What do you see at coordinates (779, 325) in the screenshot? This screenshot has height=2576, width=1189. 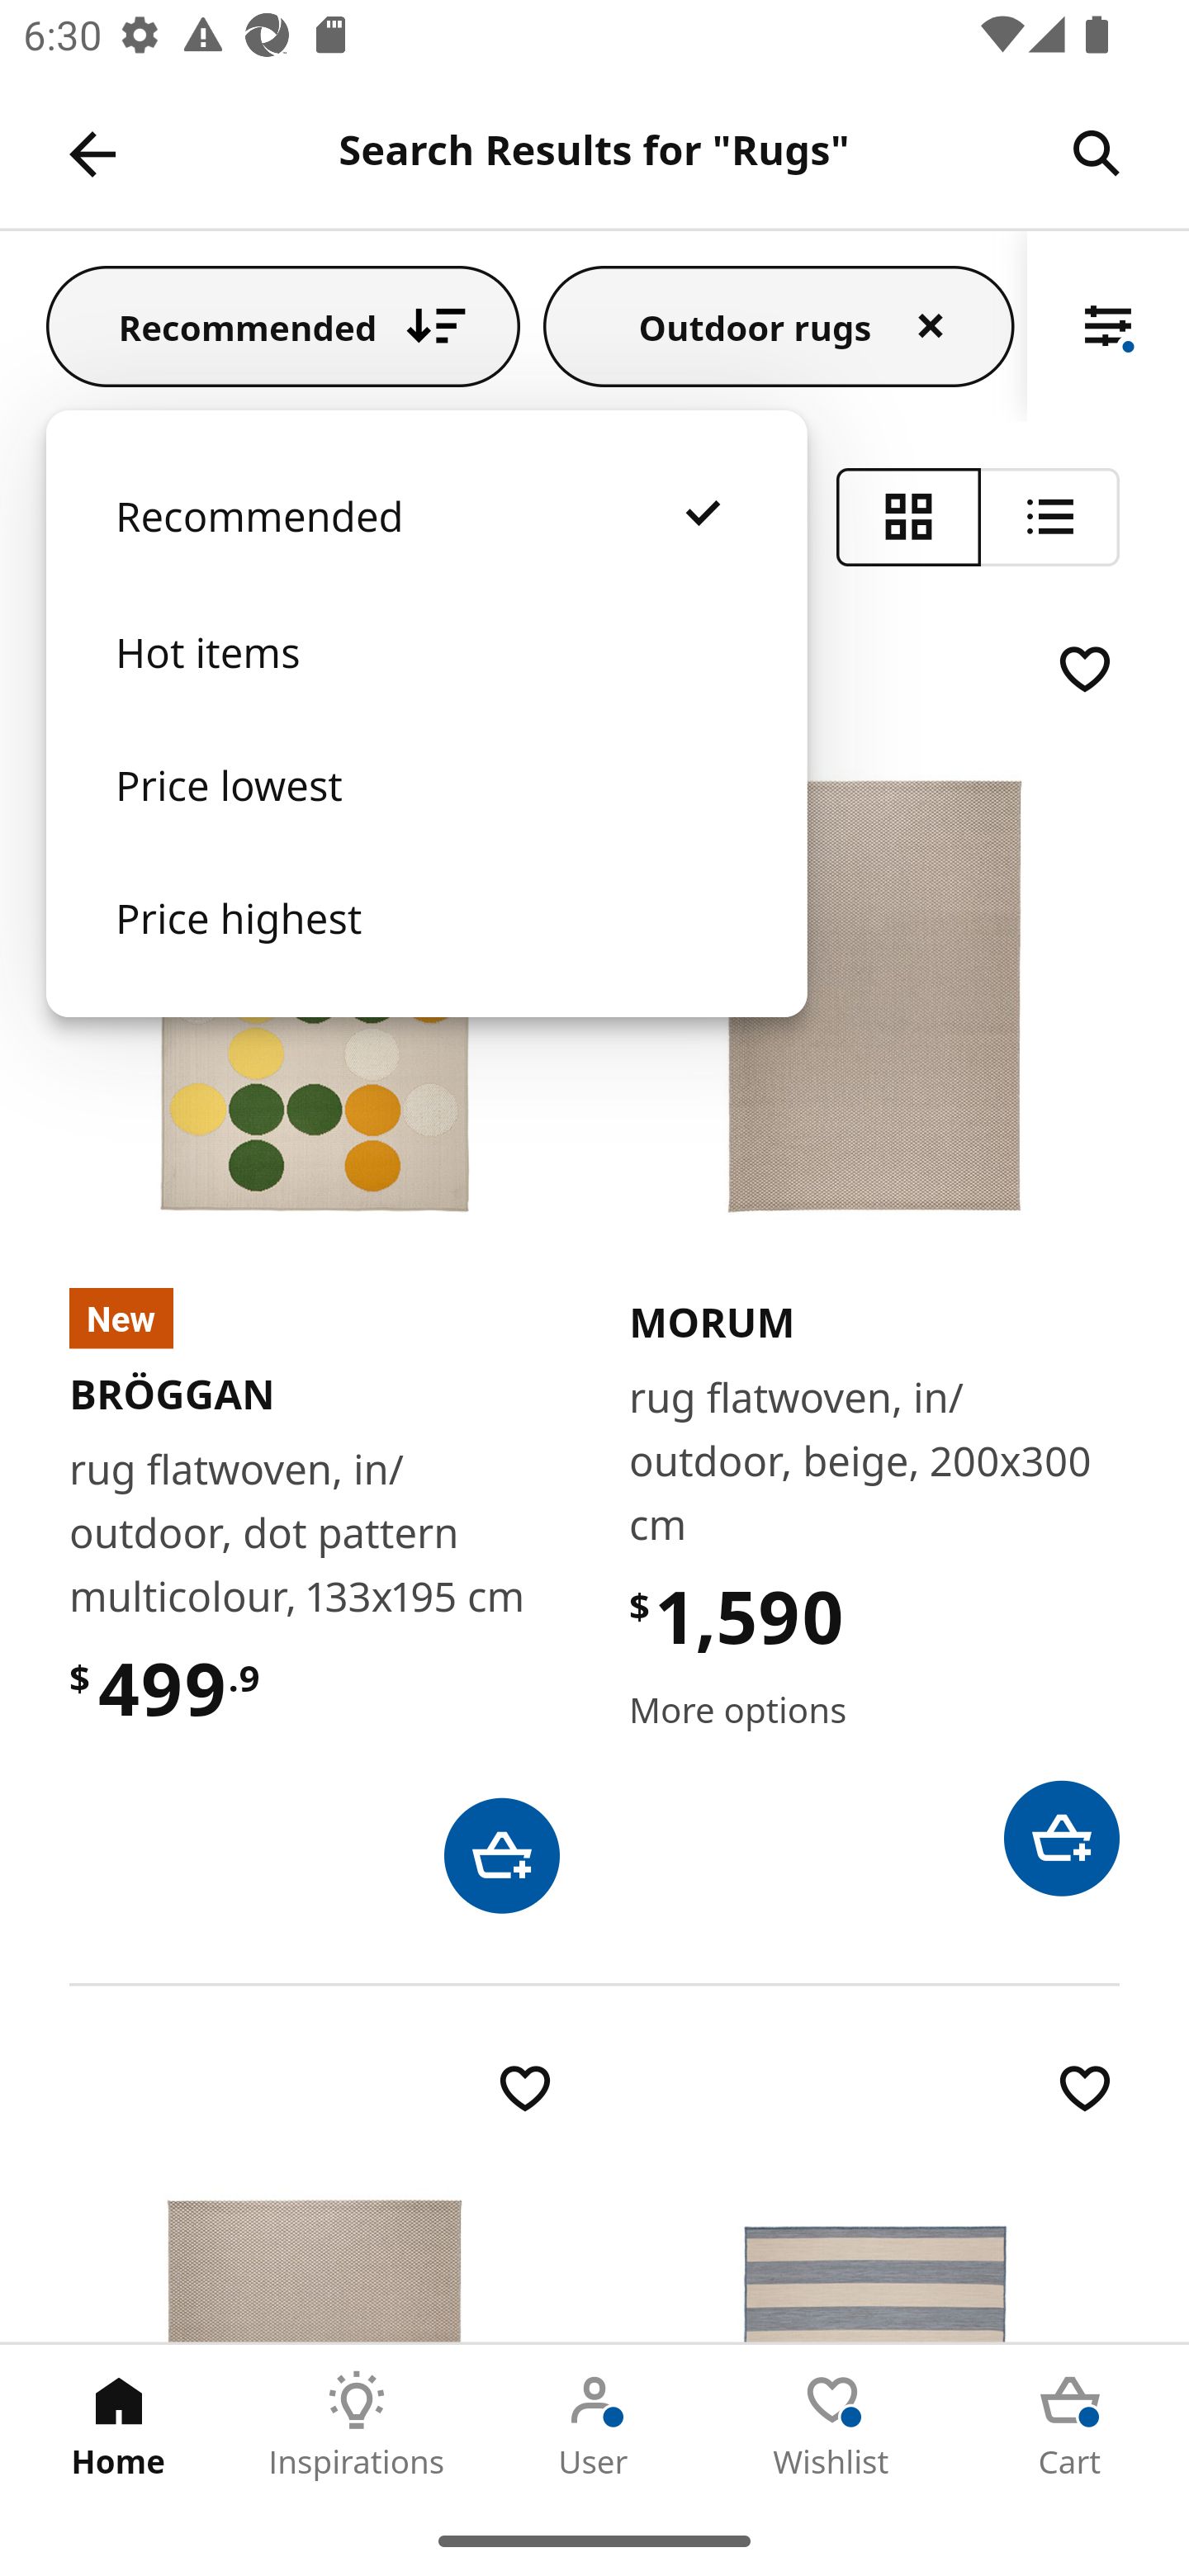 I see `Outdoor rugs` at bounding box center [779, 325].